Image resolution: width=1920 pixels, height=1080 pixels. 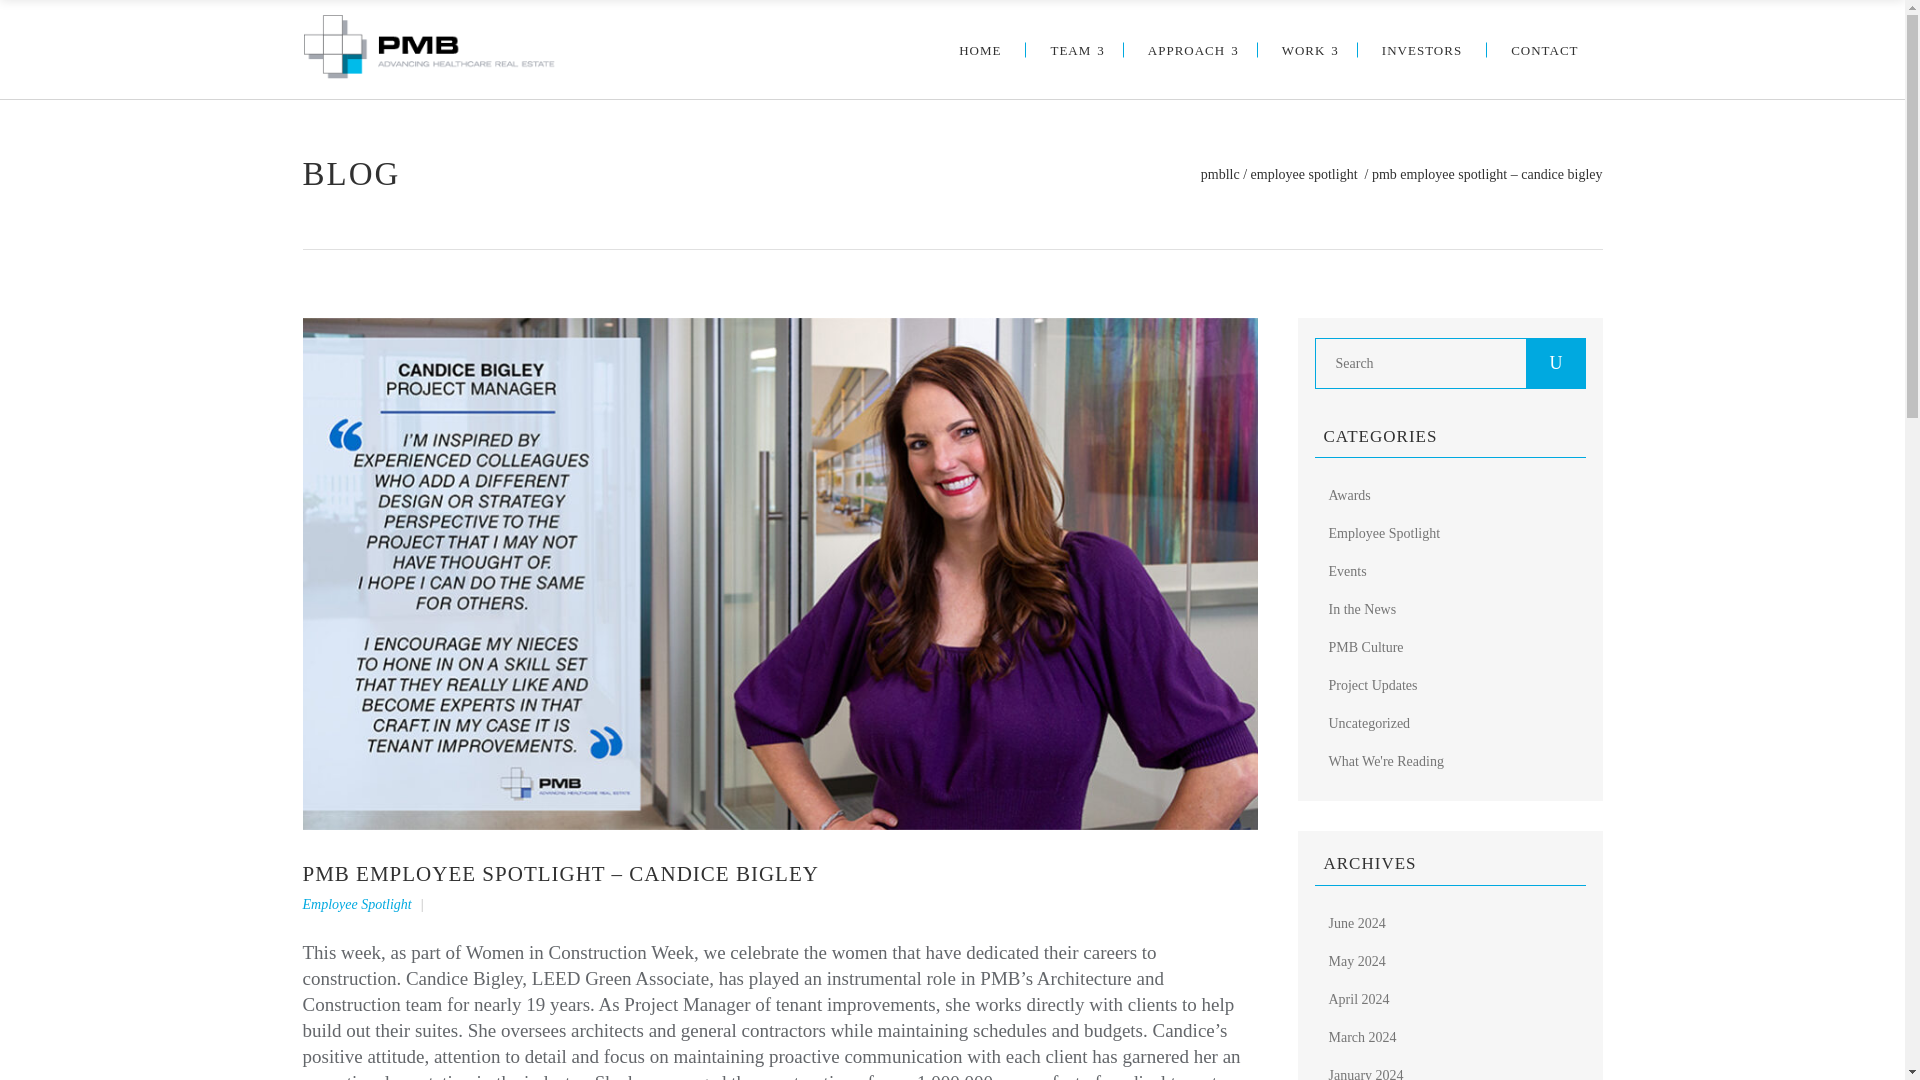 What do you see at coordinates (1074, 50) in the screenshot?
I see `TEAM` at bounding box center [1074, 50].